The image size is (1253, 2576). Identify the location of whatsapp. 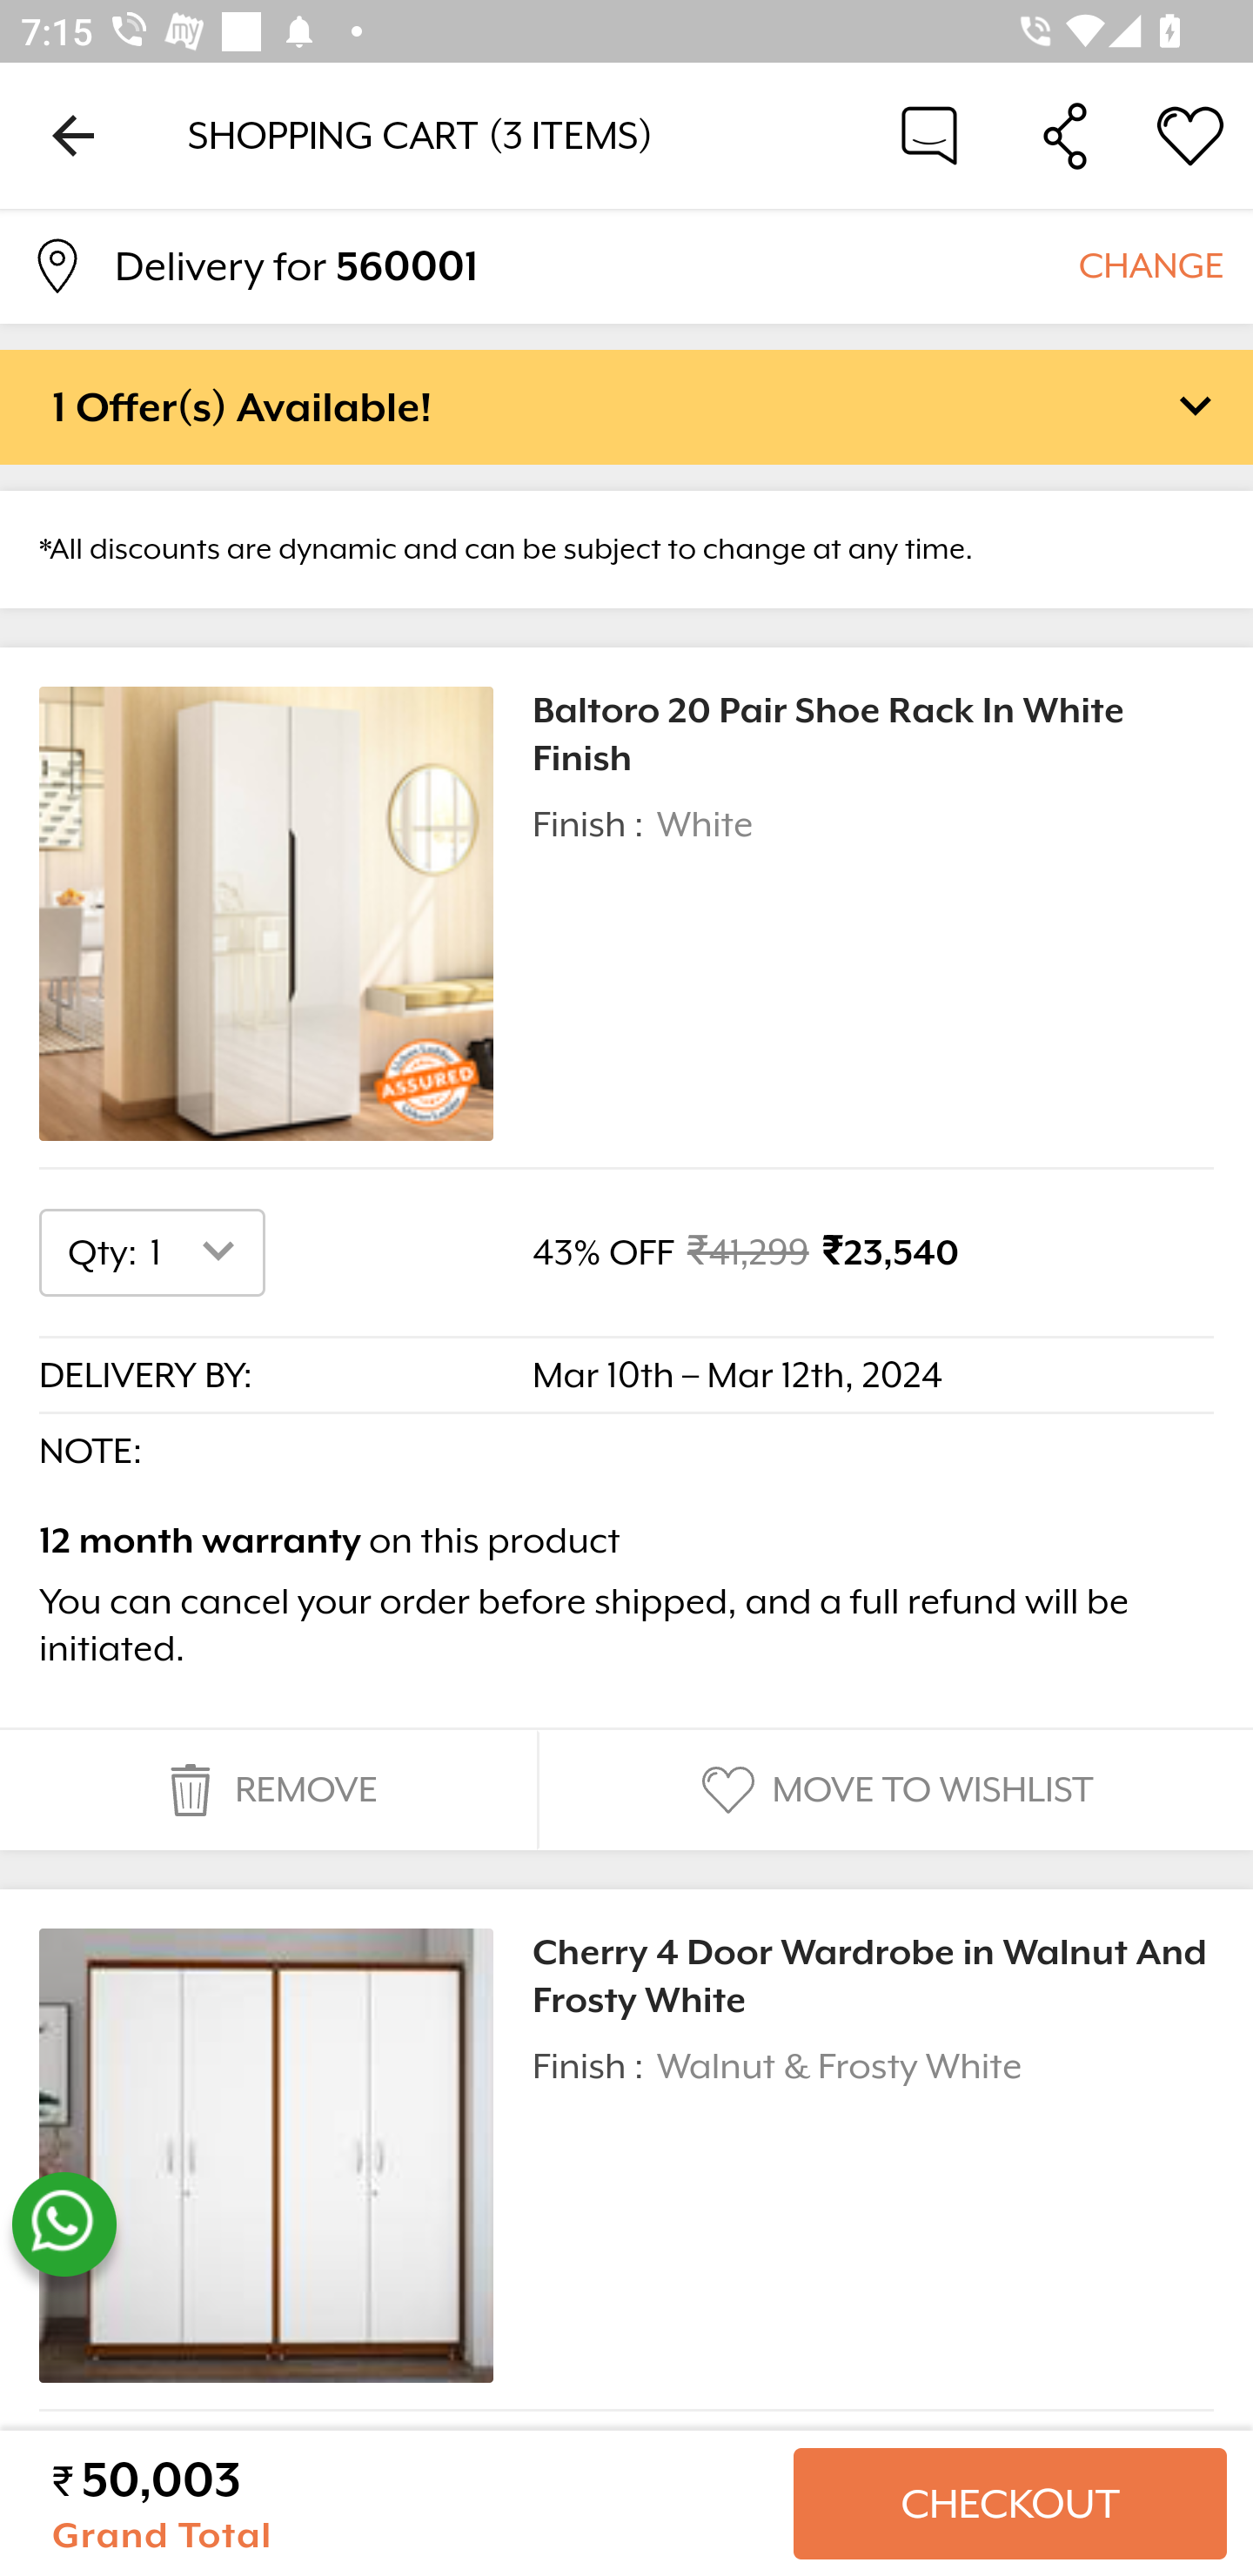
(64, 2224).